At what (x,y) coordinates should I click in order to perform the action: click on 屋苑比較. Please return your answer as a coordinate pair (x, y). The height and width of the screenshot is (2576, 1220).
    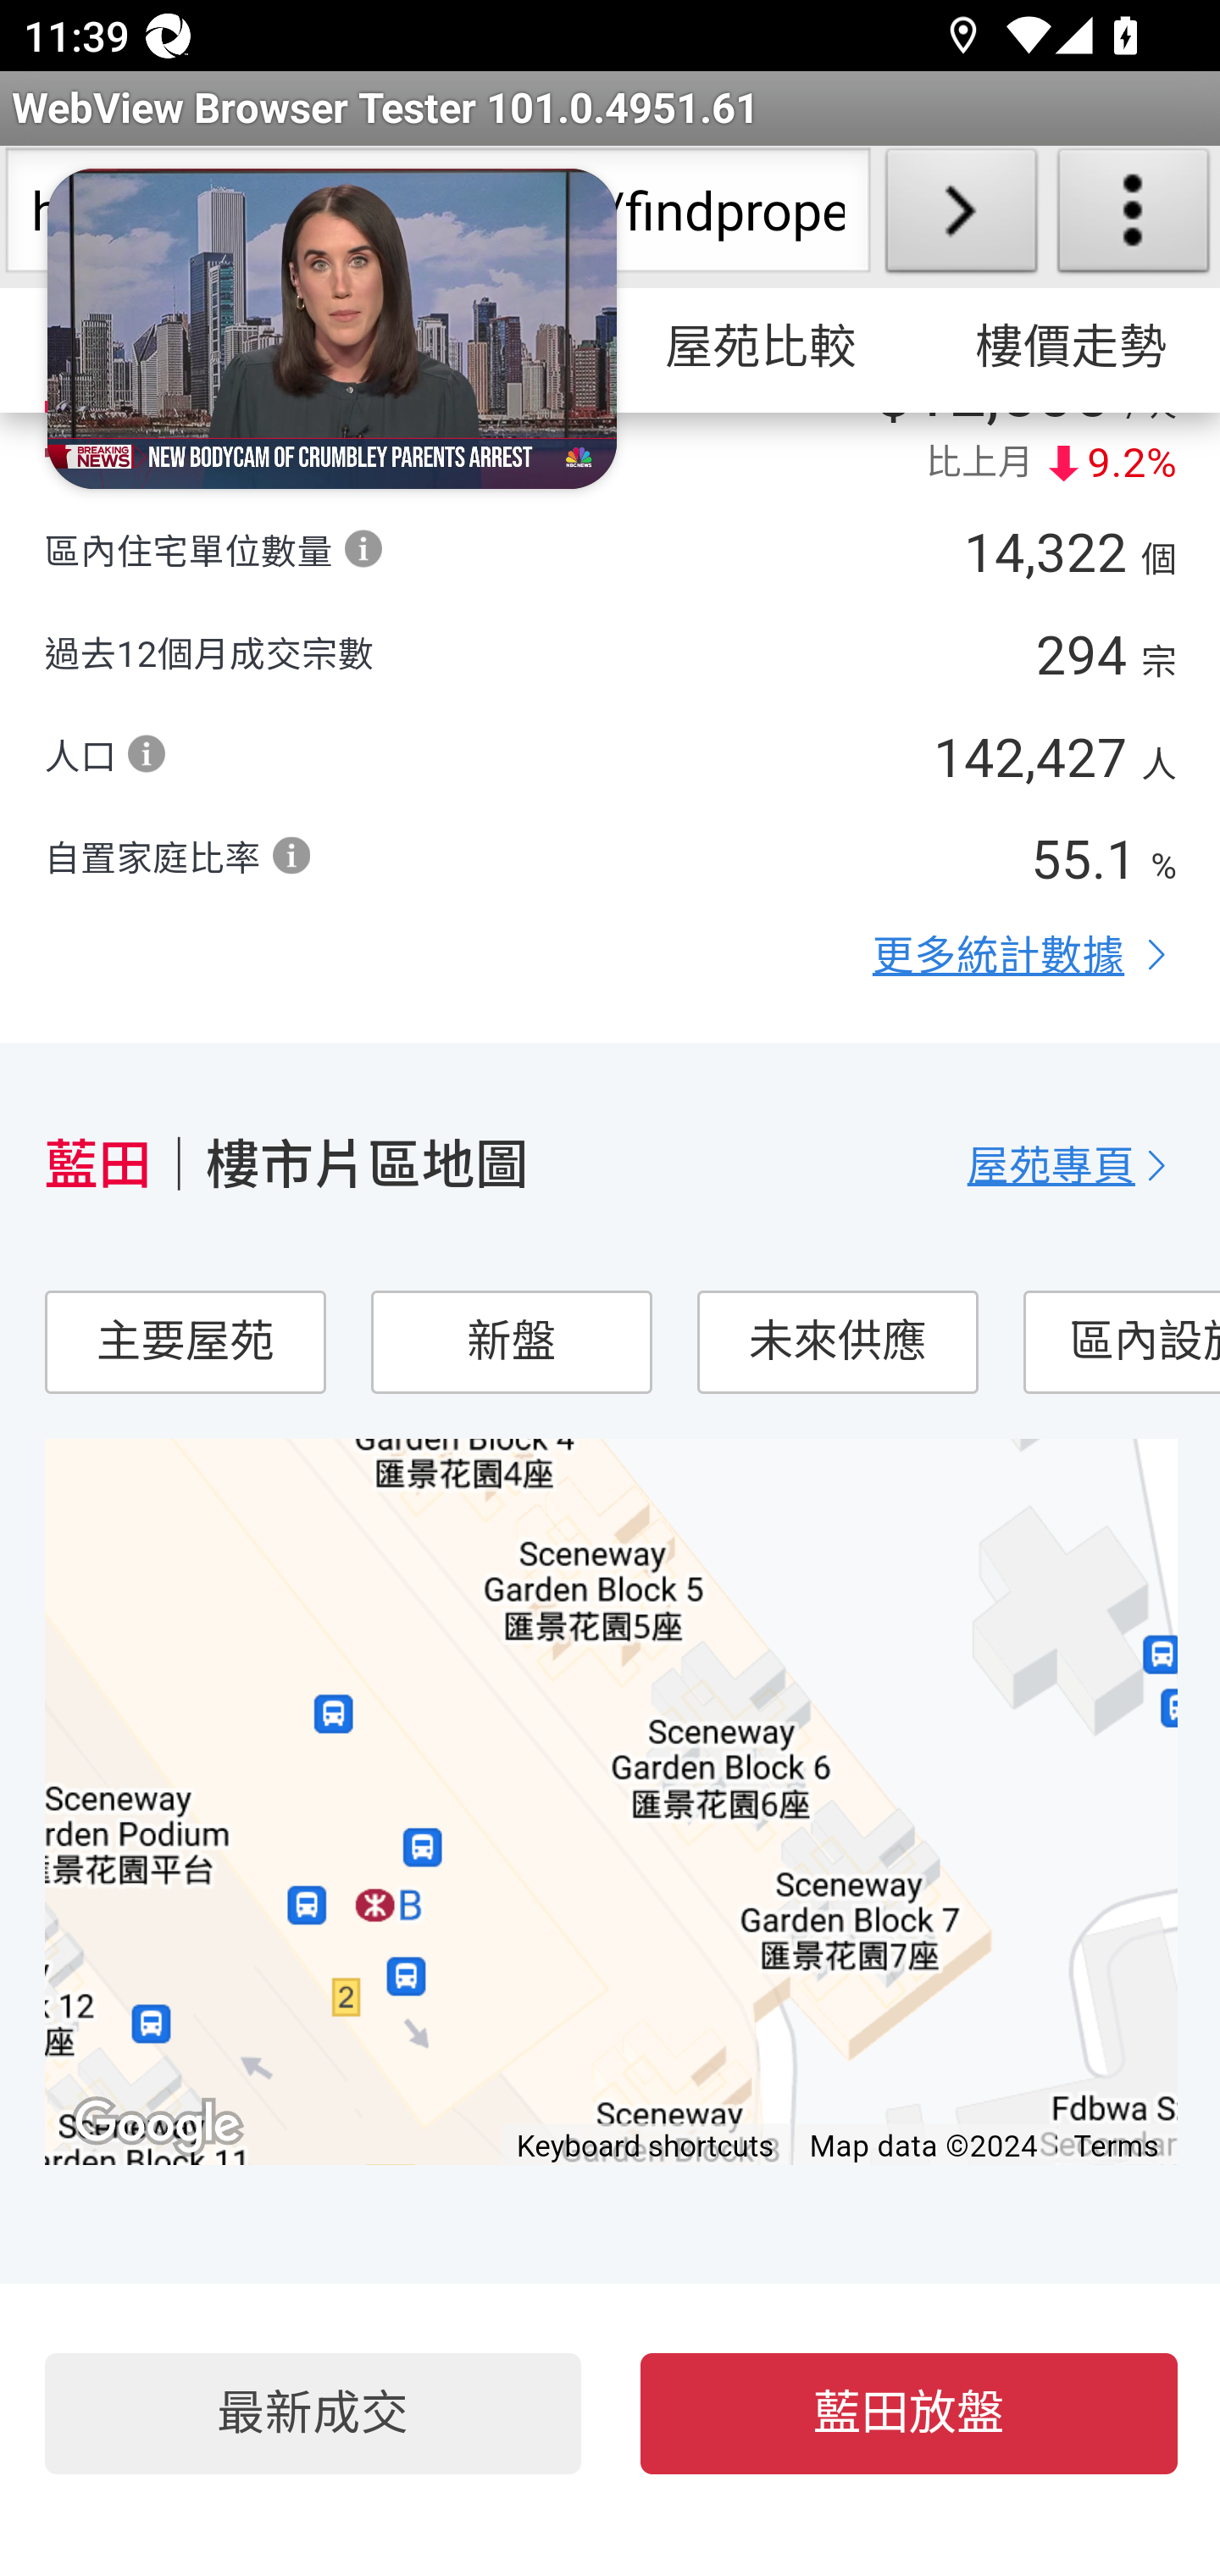
    Looking at the image, I should click on (762, 349).